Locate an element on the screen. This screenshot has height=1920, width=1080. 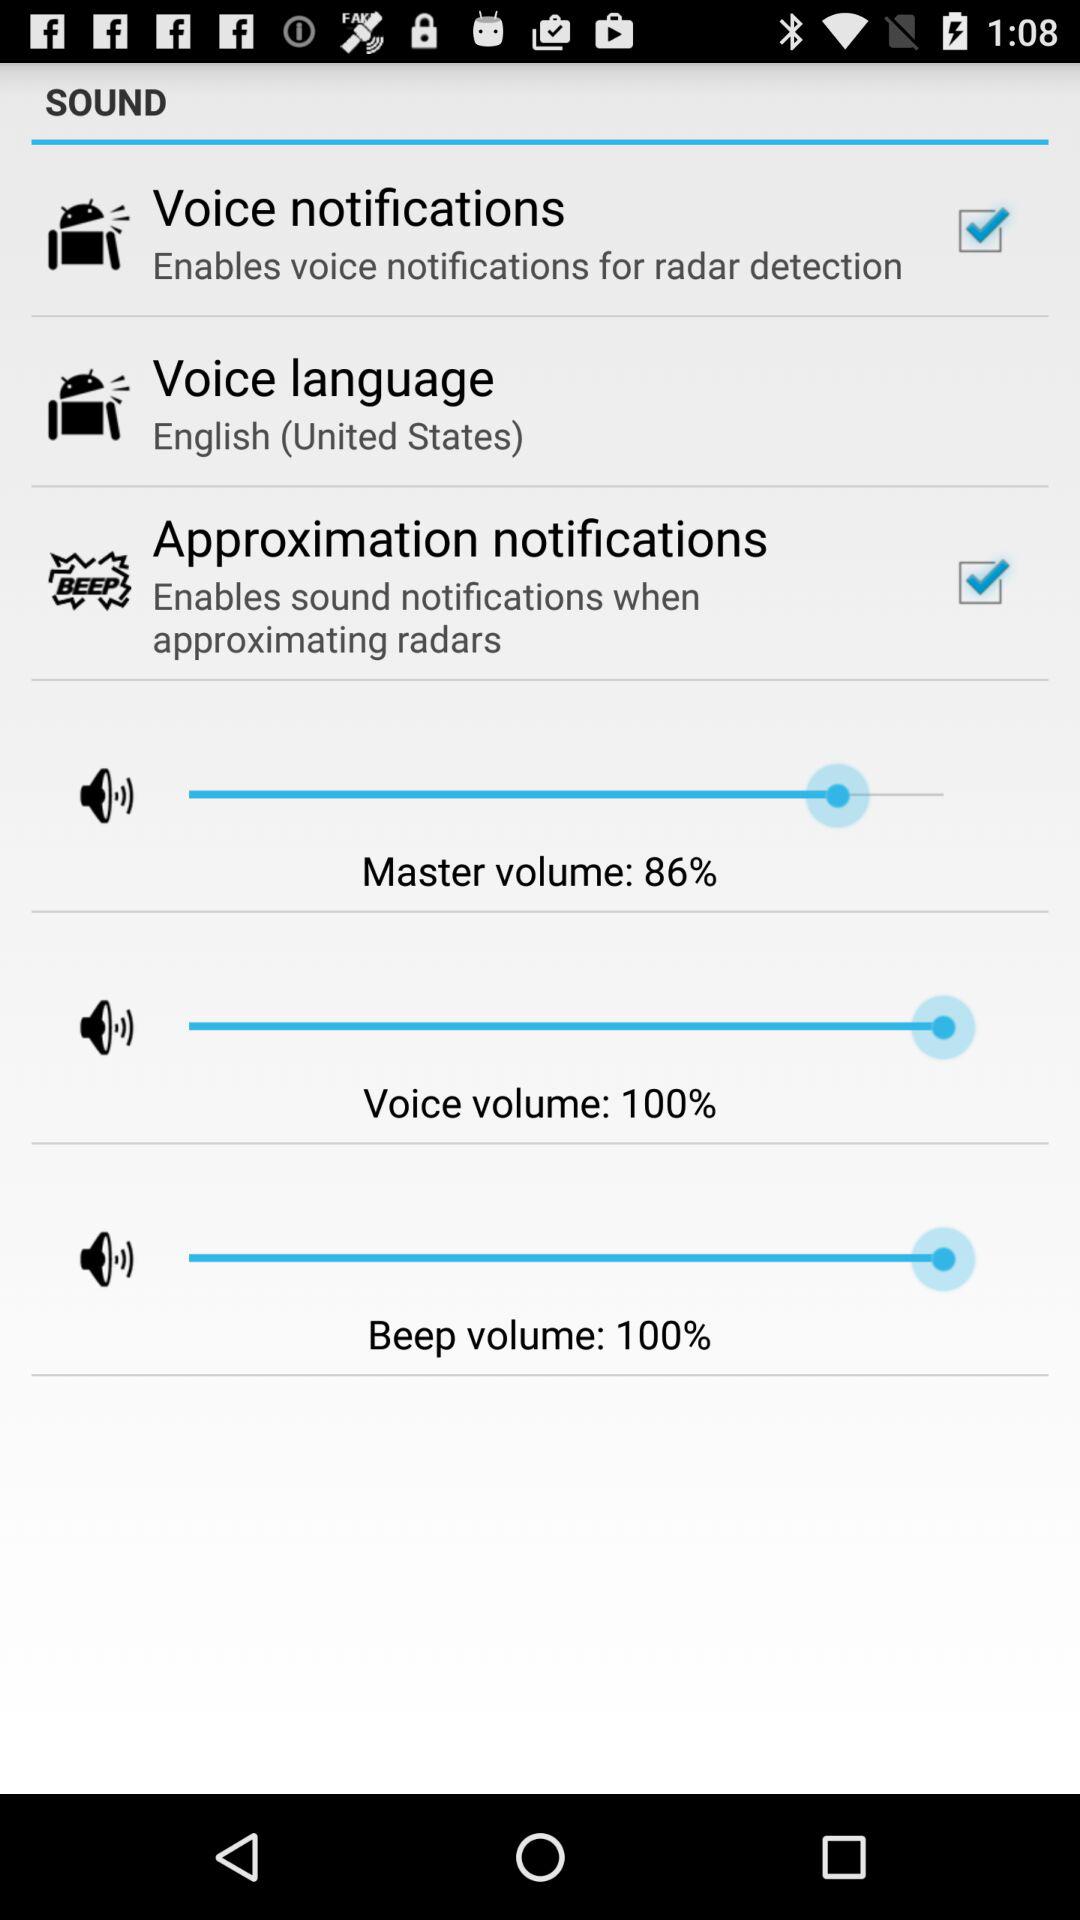
click the third volume symbol is located at coordinates (89, 1259).